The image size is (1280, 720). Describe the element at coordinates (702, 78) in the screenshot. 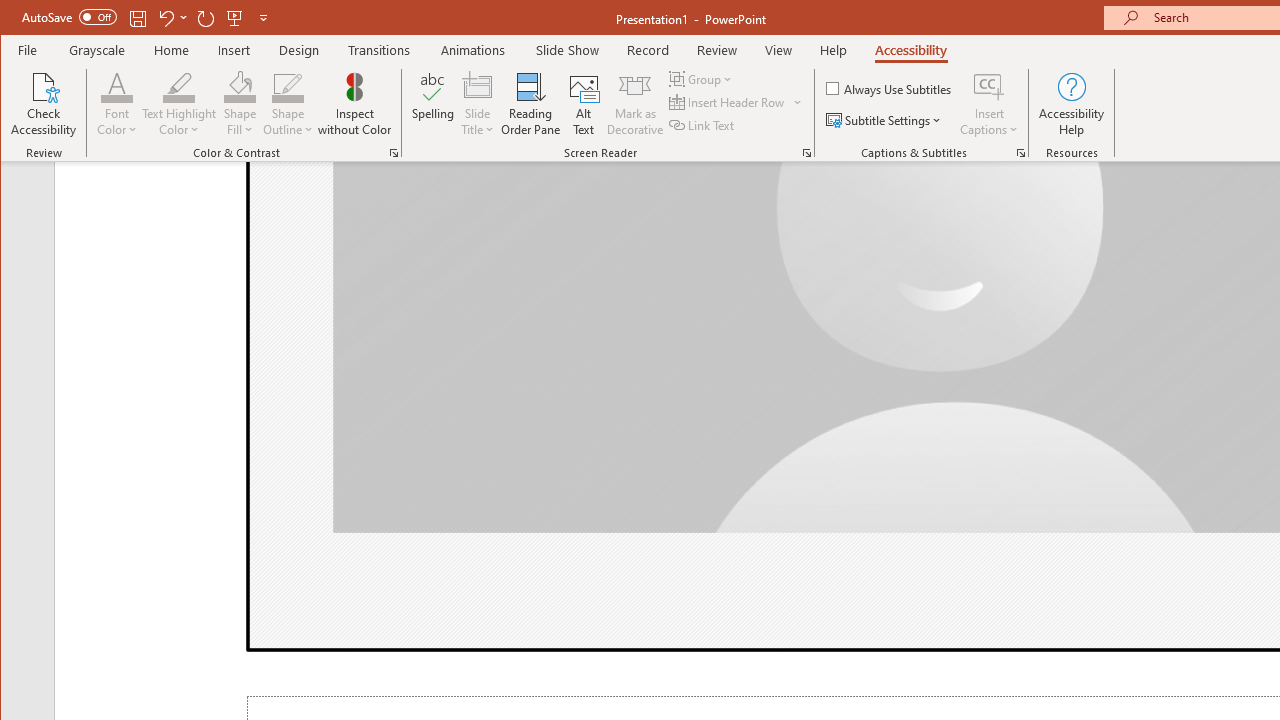

I see `Group` at that location.